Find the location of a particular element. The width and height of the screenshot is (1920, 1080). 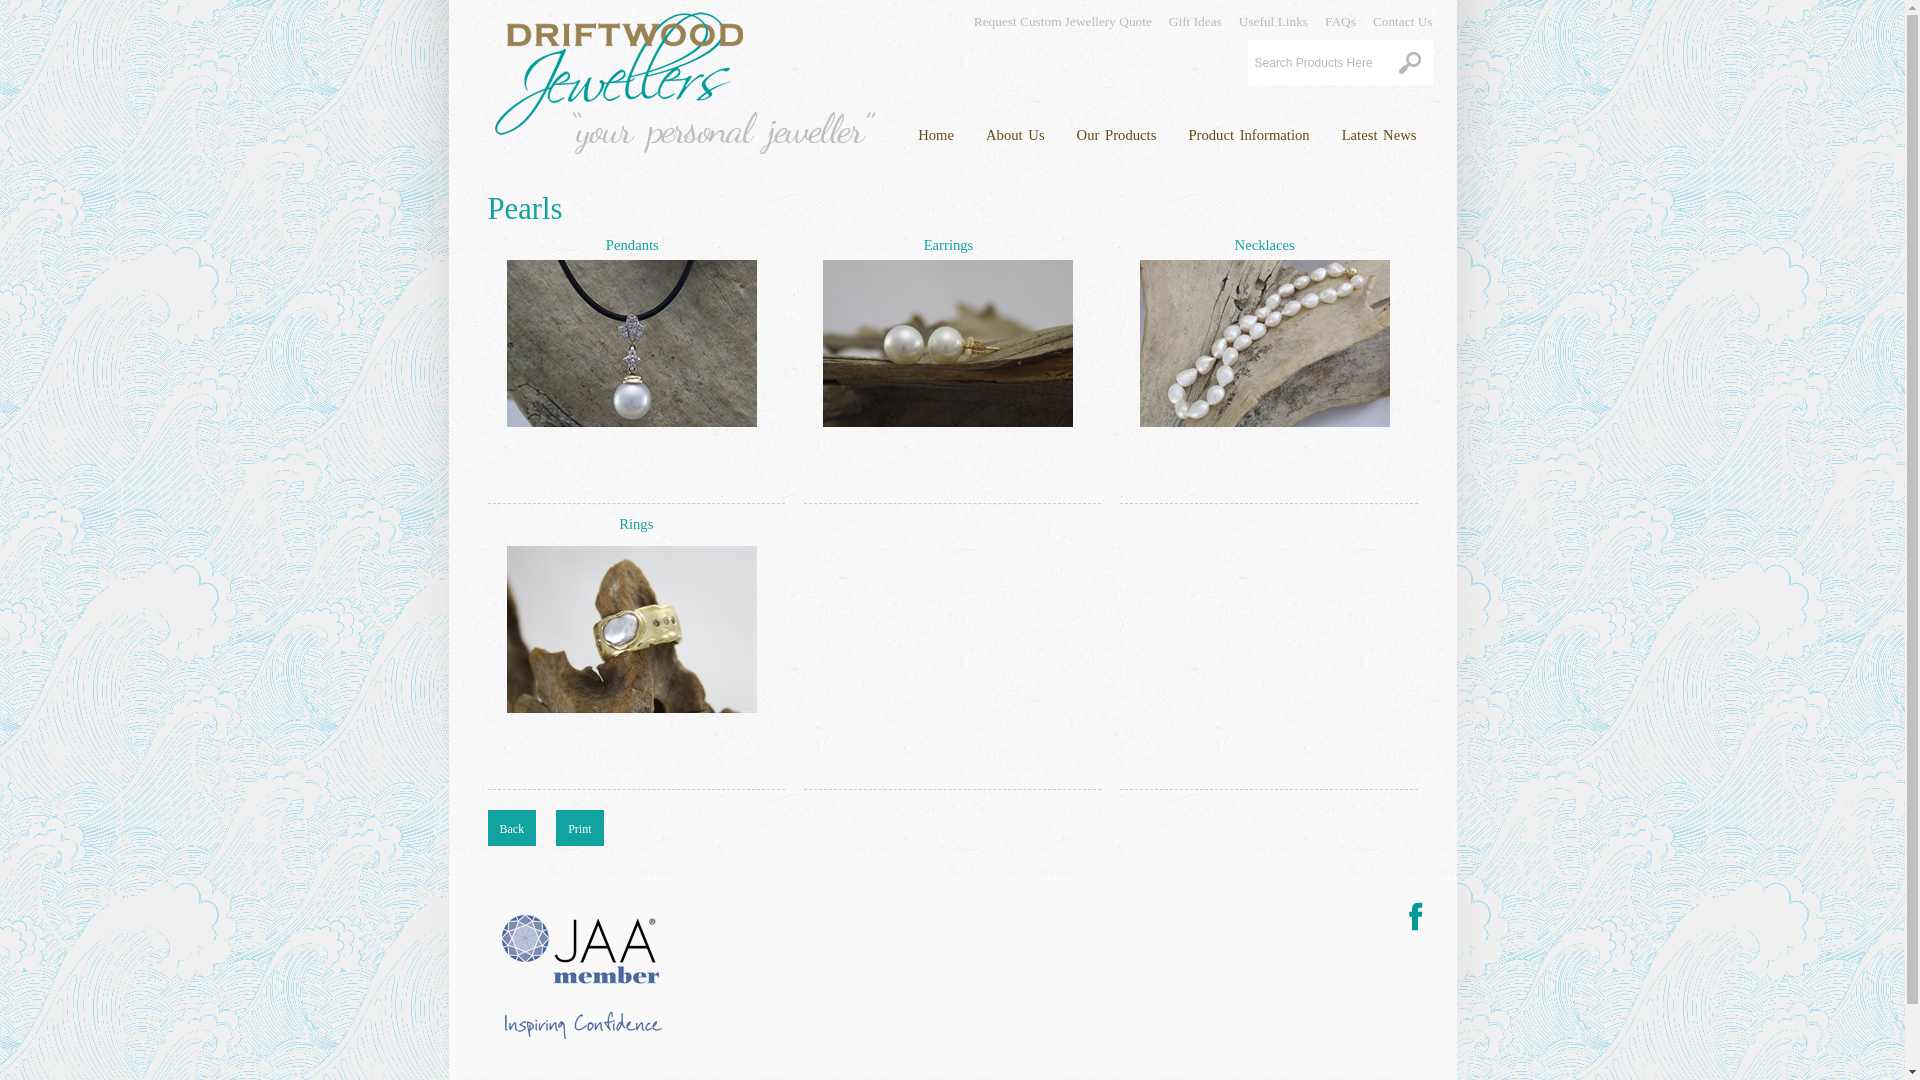

Facebook is located at coordinates (1415, 918).